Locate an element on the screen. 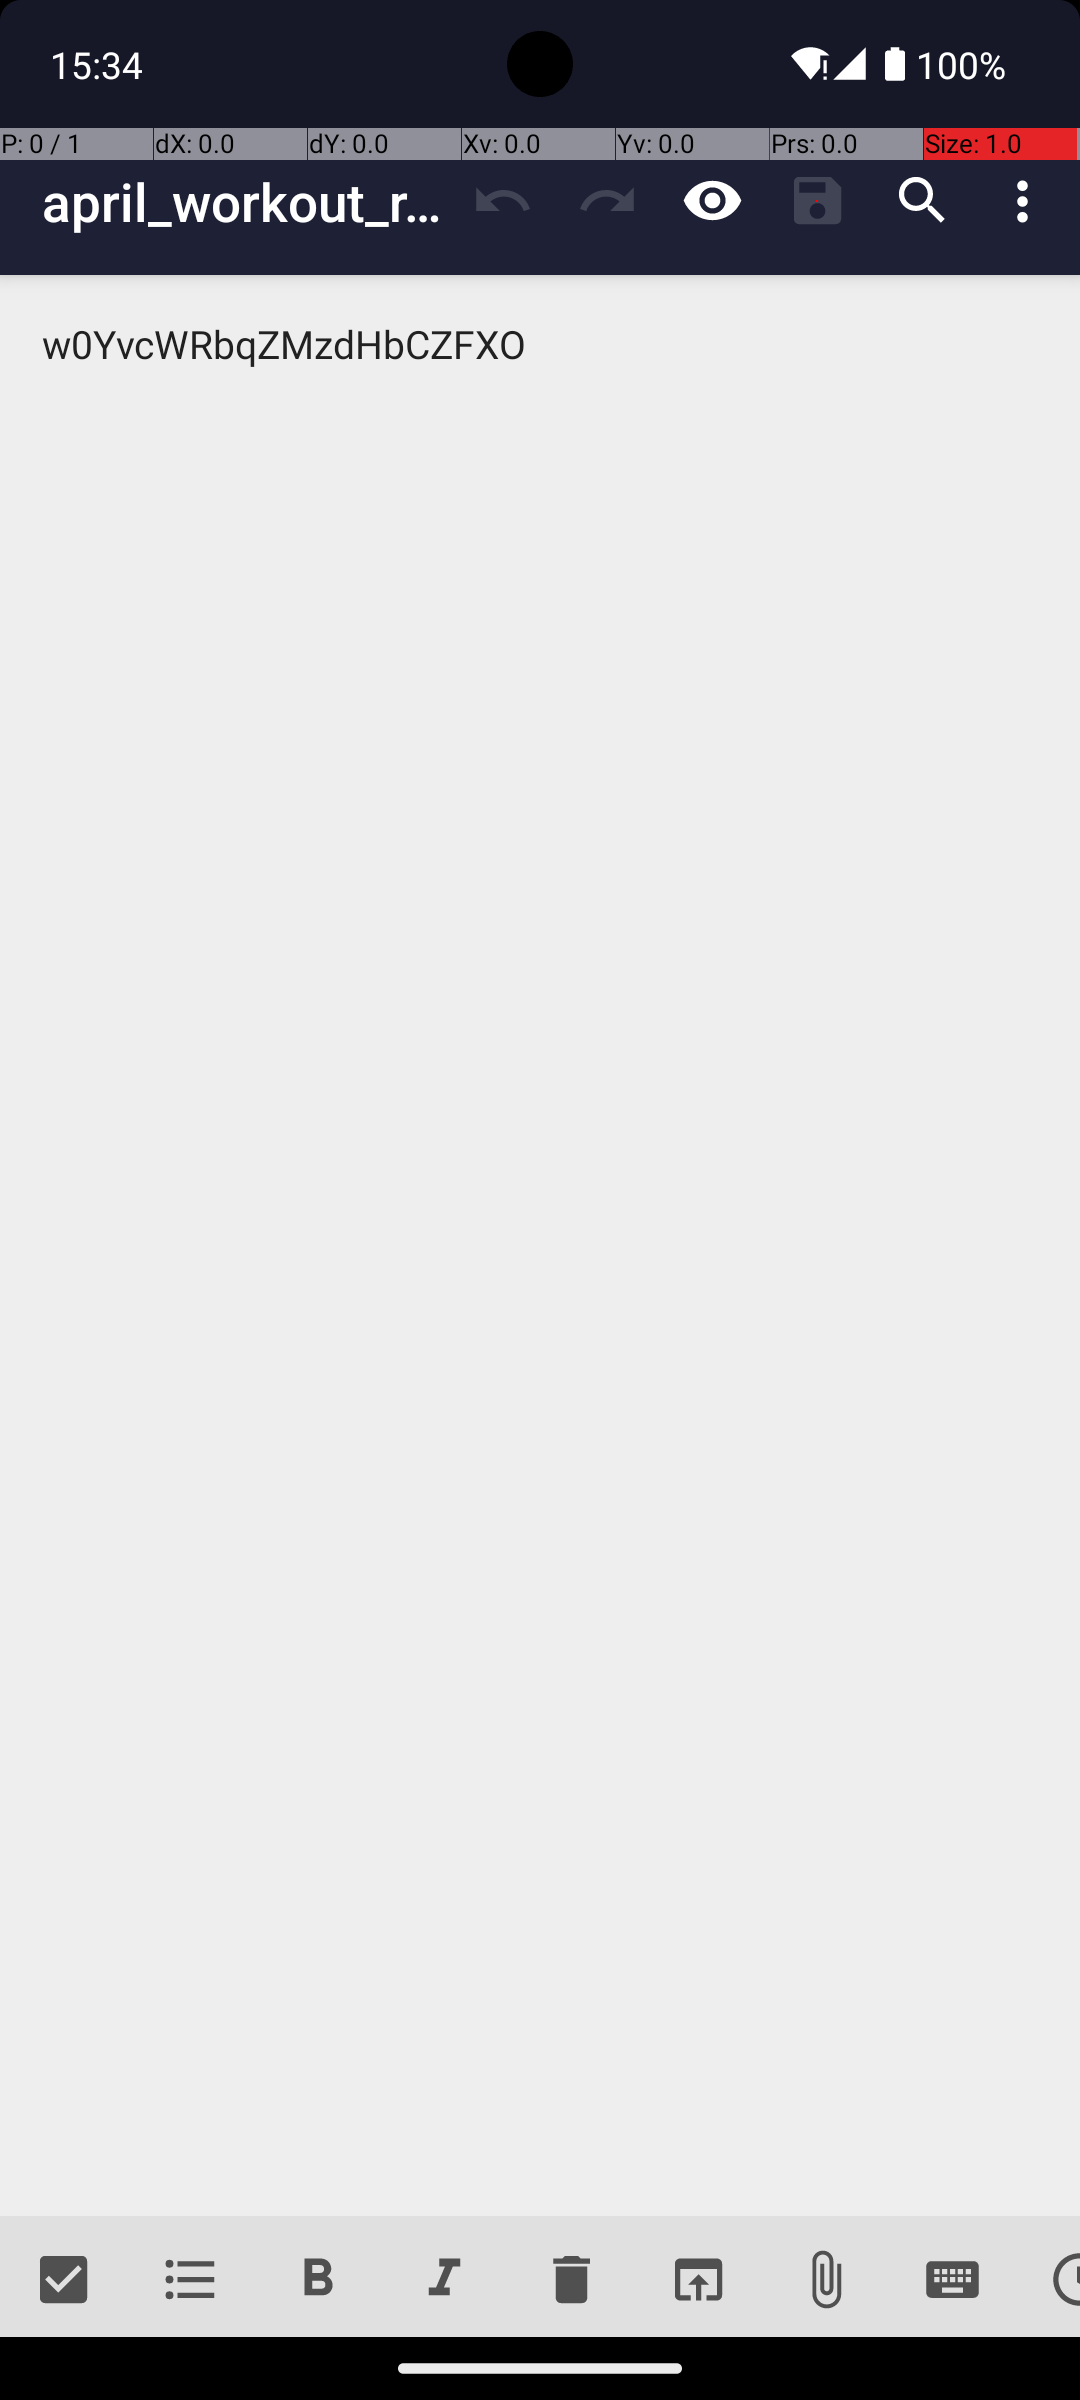 The image size is (1080, 2400). w0YvcWRbqZMzdHbCZFXO
 is located at coordinates (540, 1246).